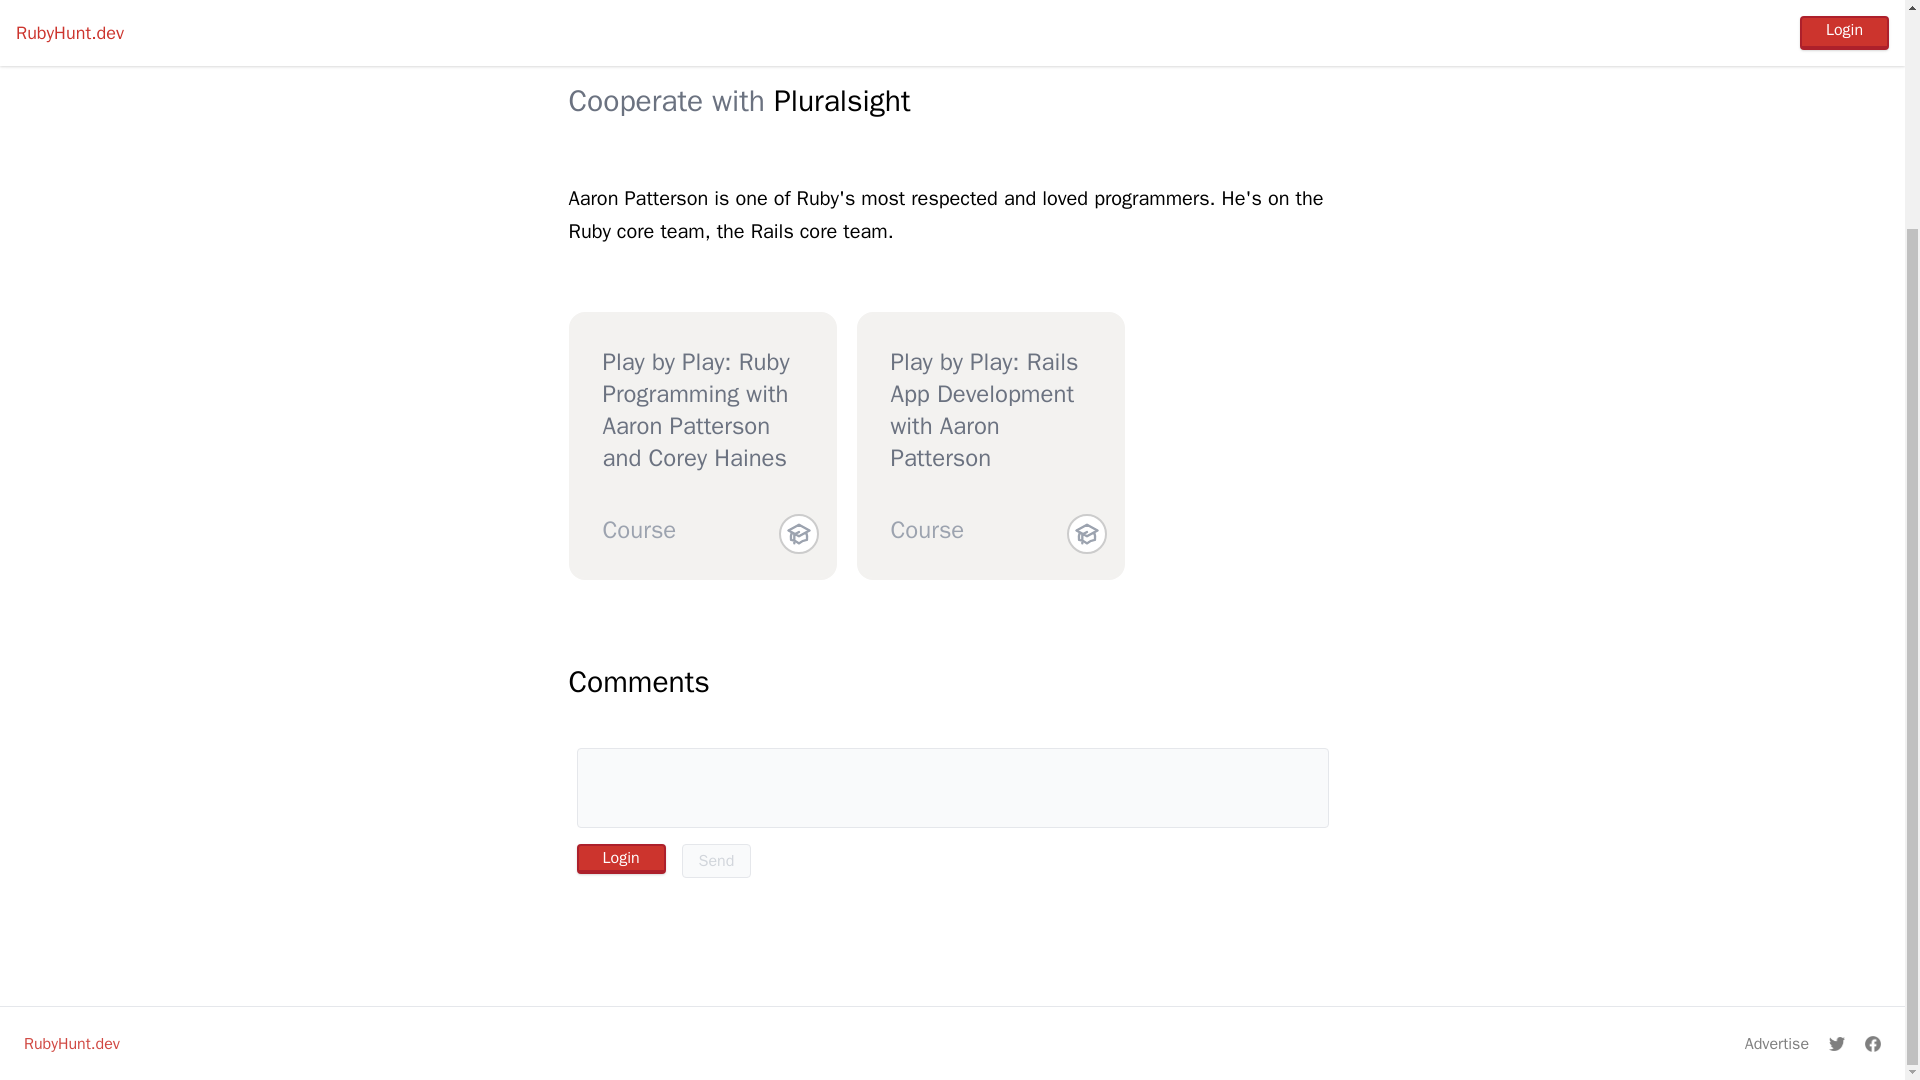  I want to click on RubyHunt.dev, so click(71, 1044).